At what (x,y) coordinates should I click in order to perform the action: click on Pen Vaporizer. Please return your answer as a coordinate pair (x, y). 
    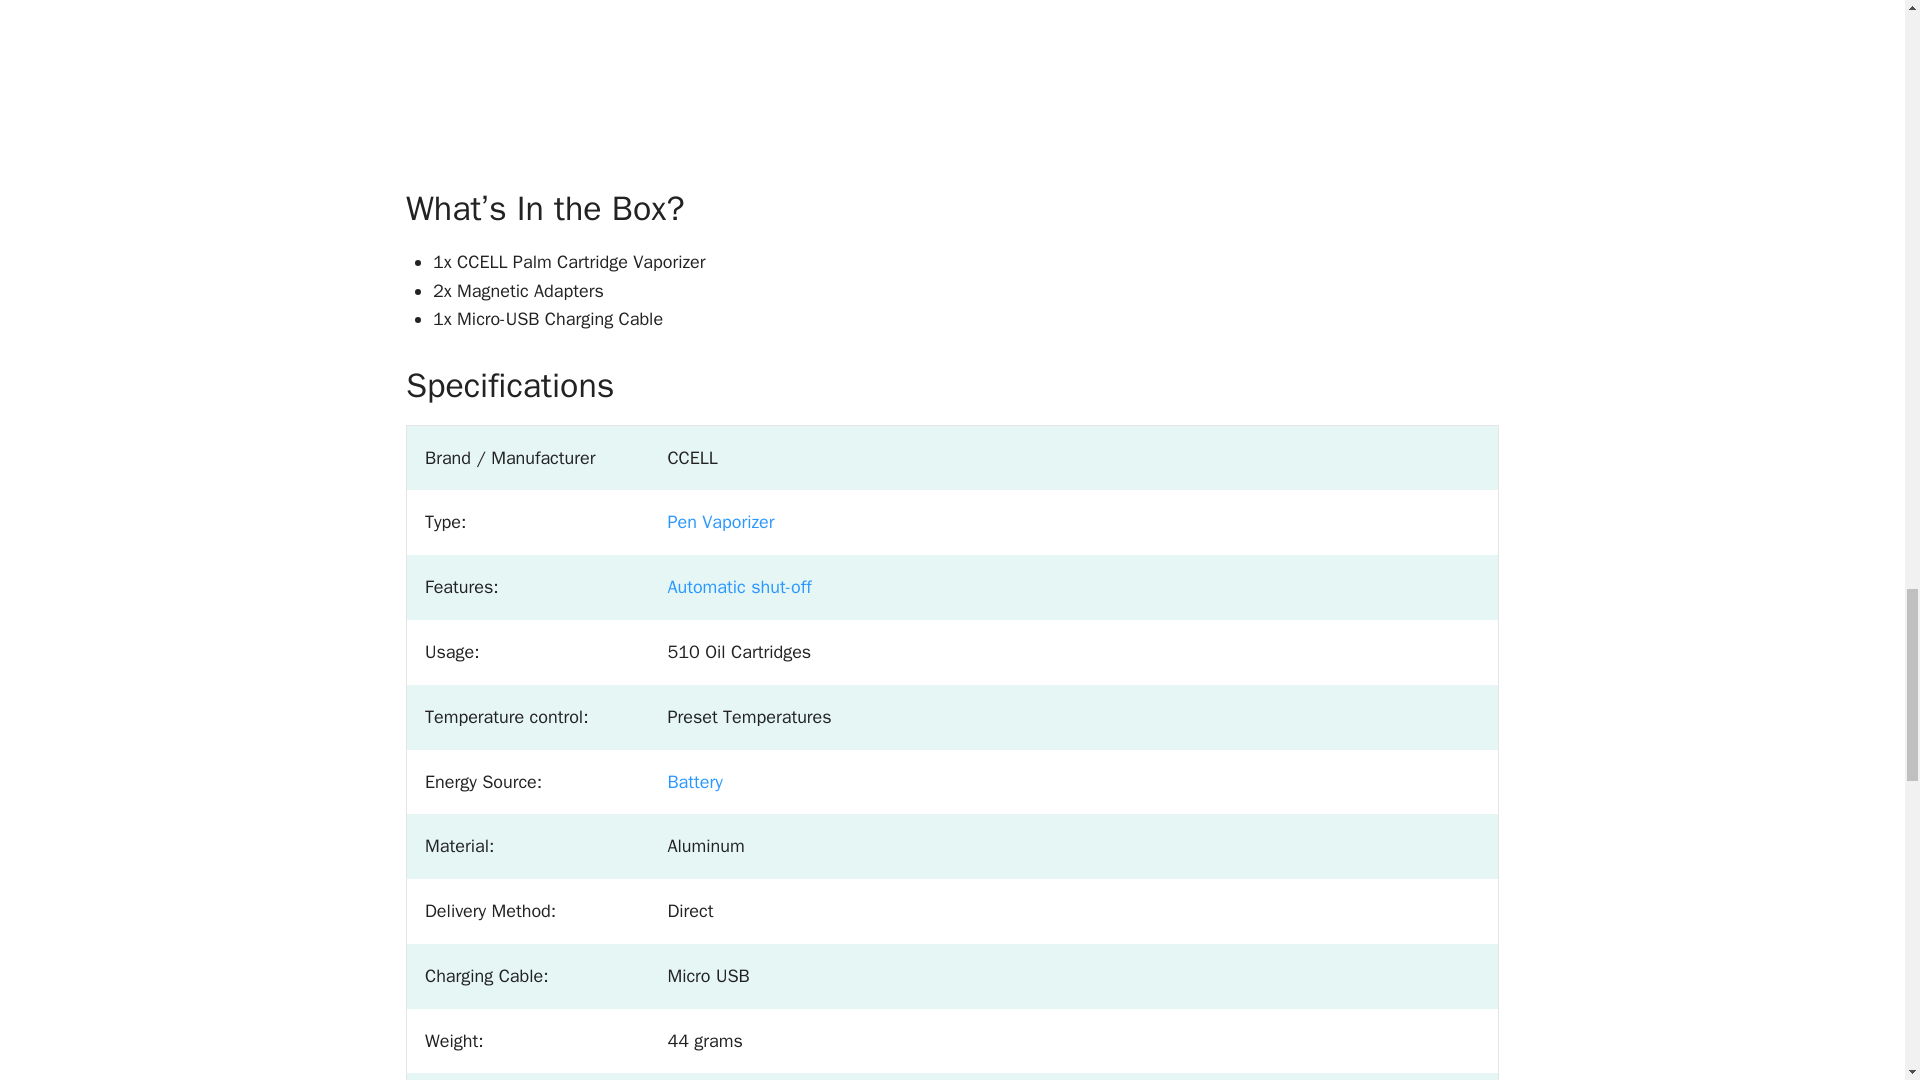
    Looking at the image, I should click on (720, 522).